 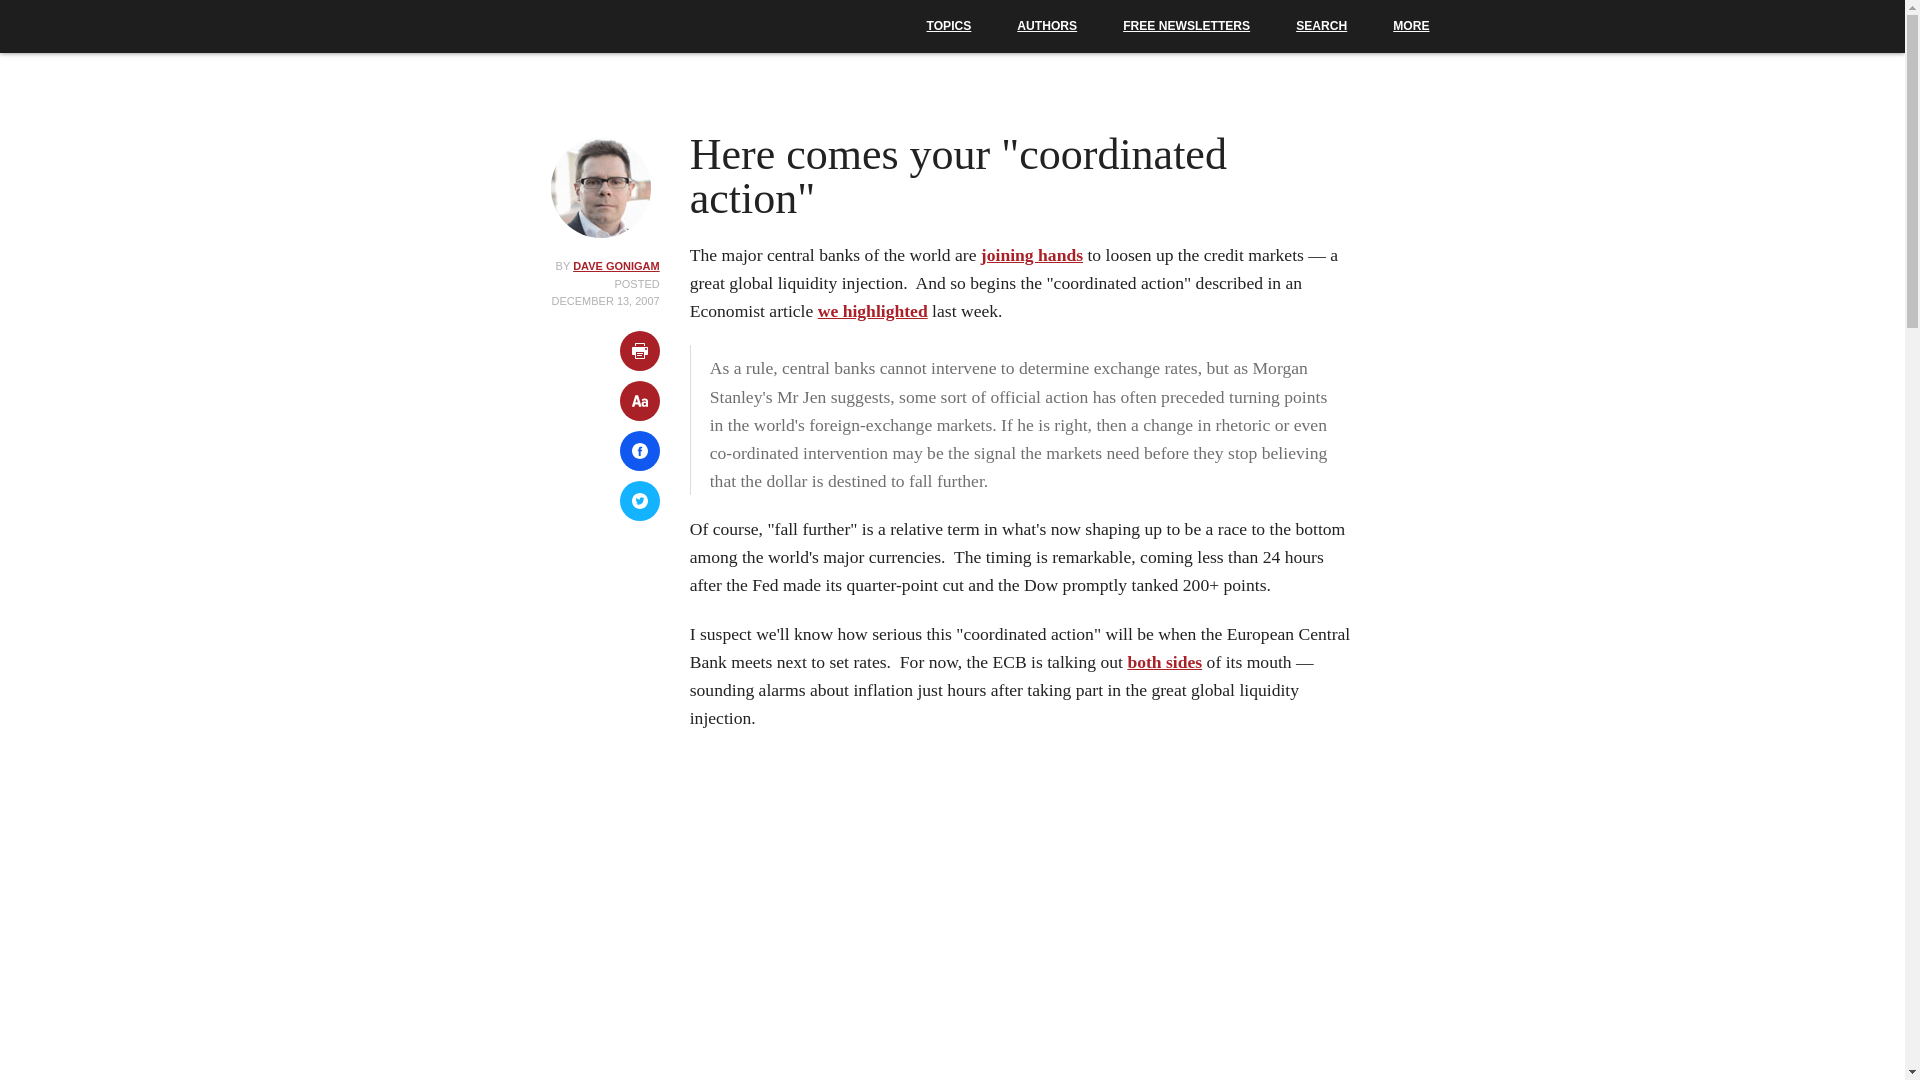 I want to click on both sides, so click(x=1164, y=662).